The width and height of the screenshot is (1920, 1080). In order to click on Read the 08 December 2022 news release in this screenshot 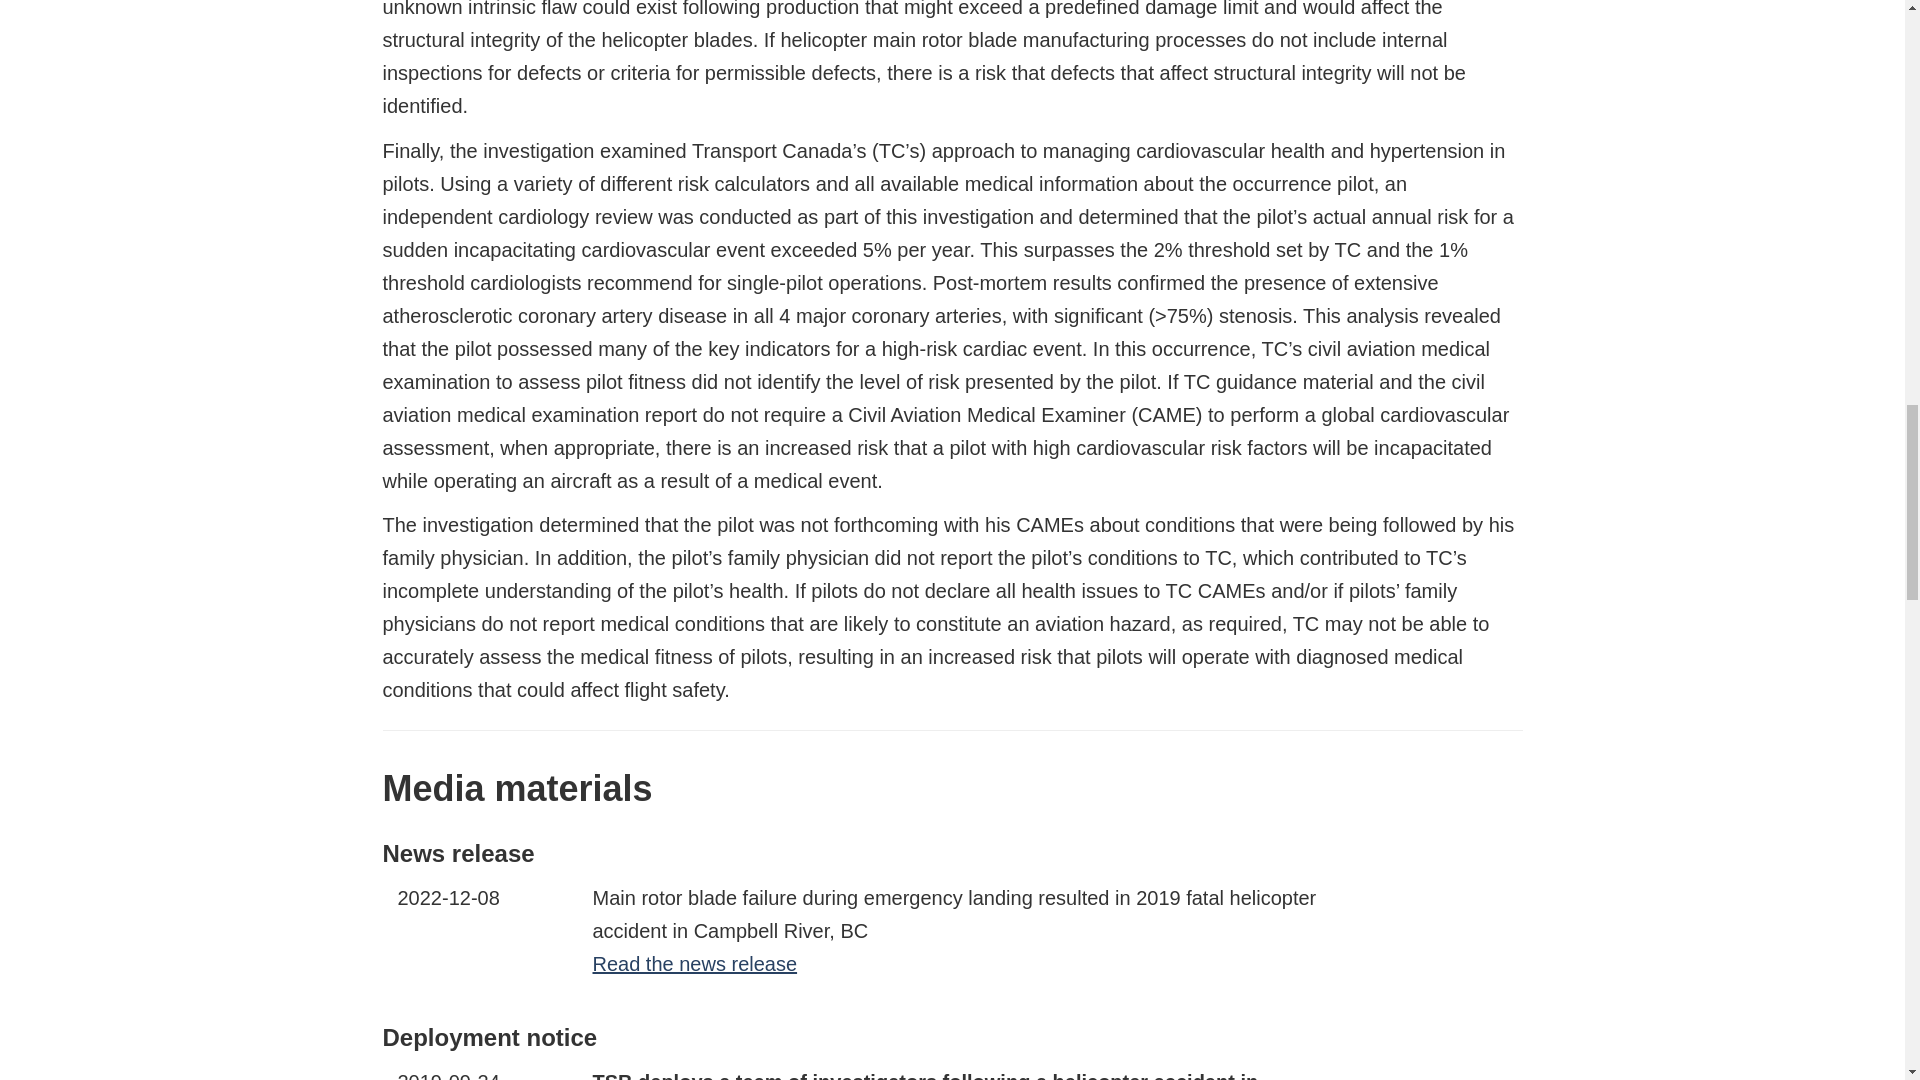, I will do `click(694, 964)`.